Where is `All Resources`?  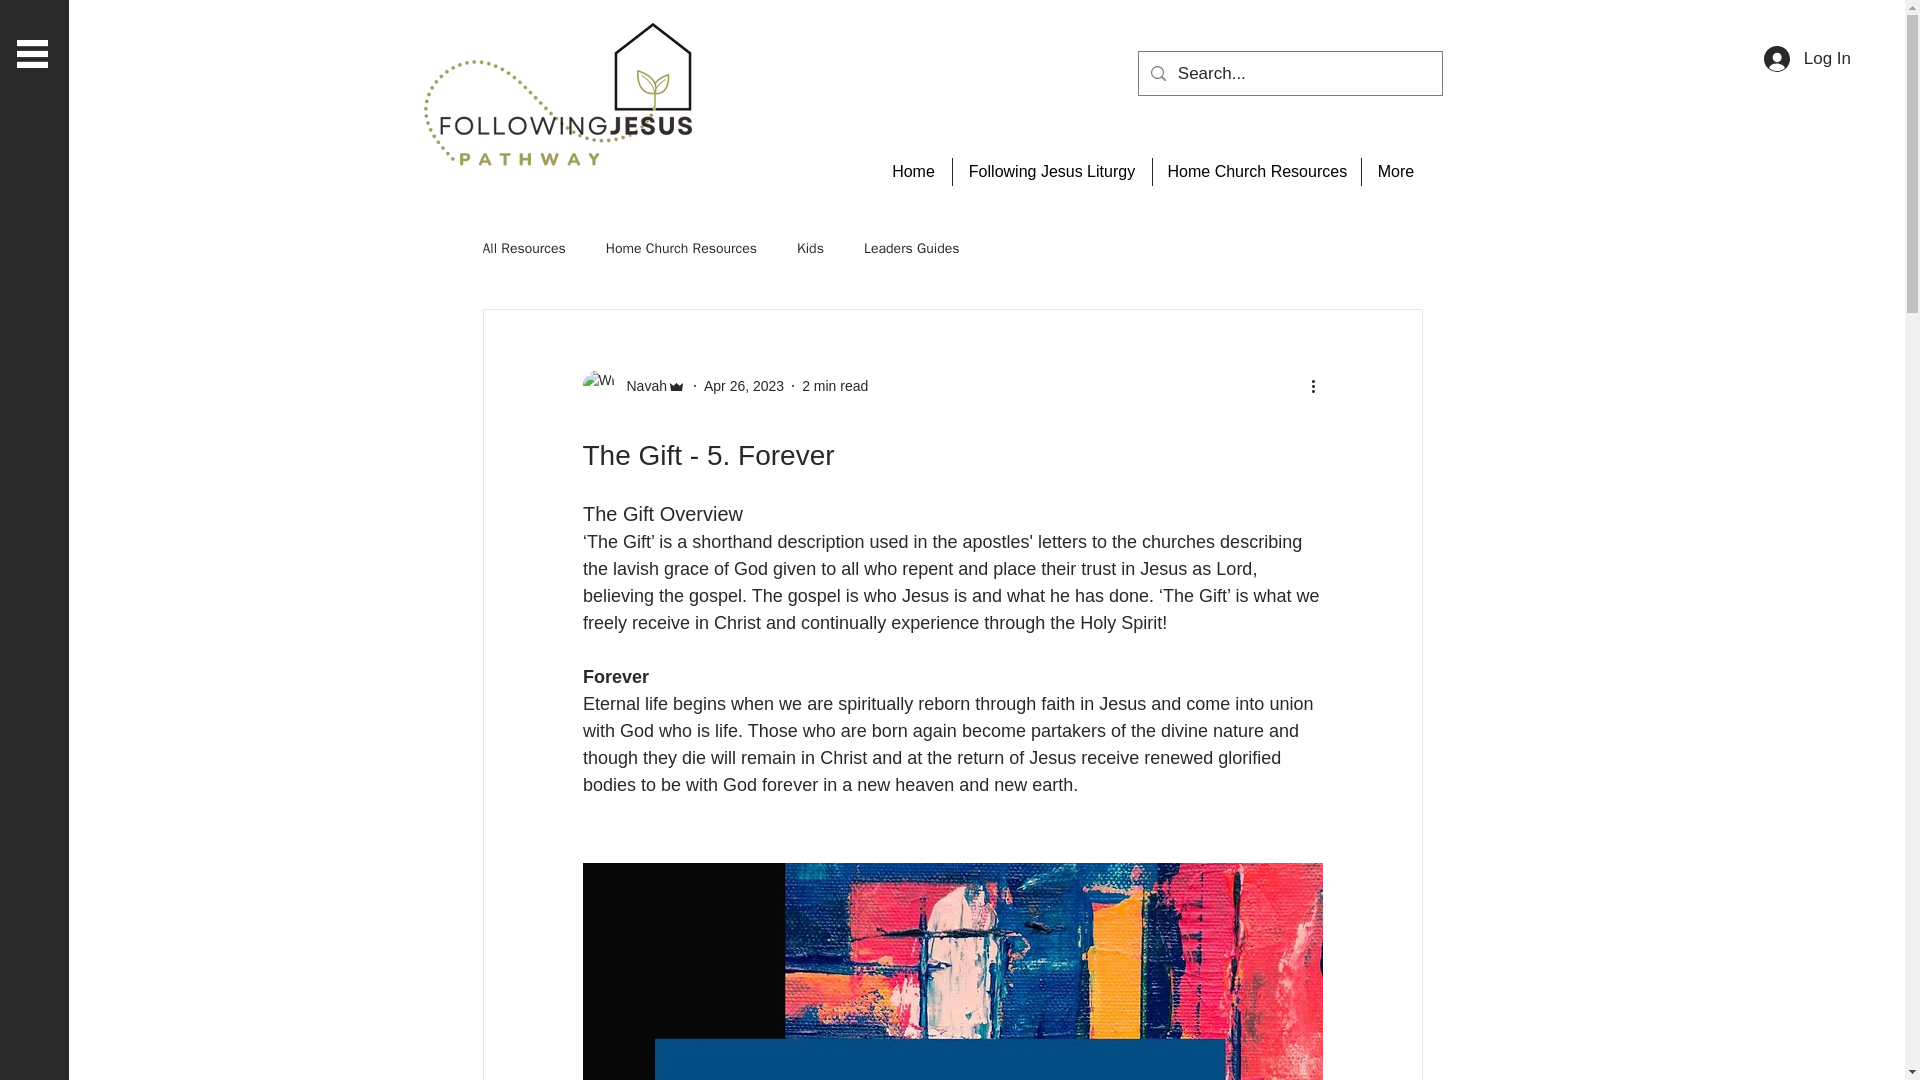 All Resources is located at coordinates (522, 248).